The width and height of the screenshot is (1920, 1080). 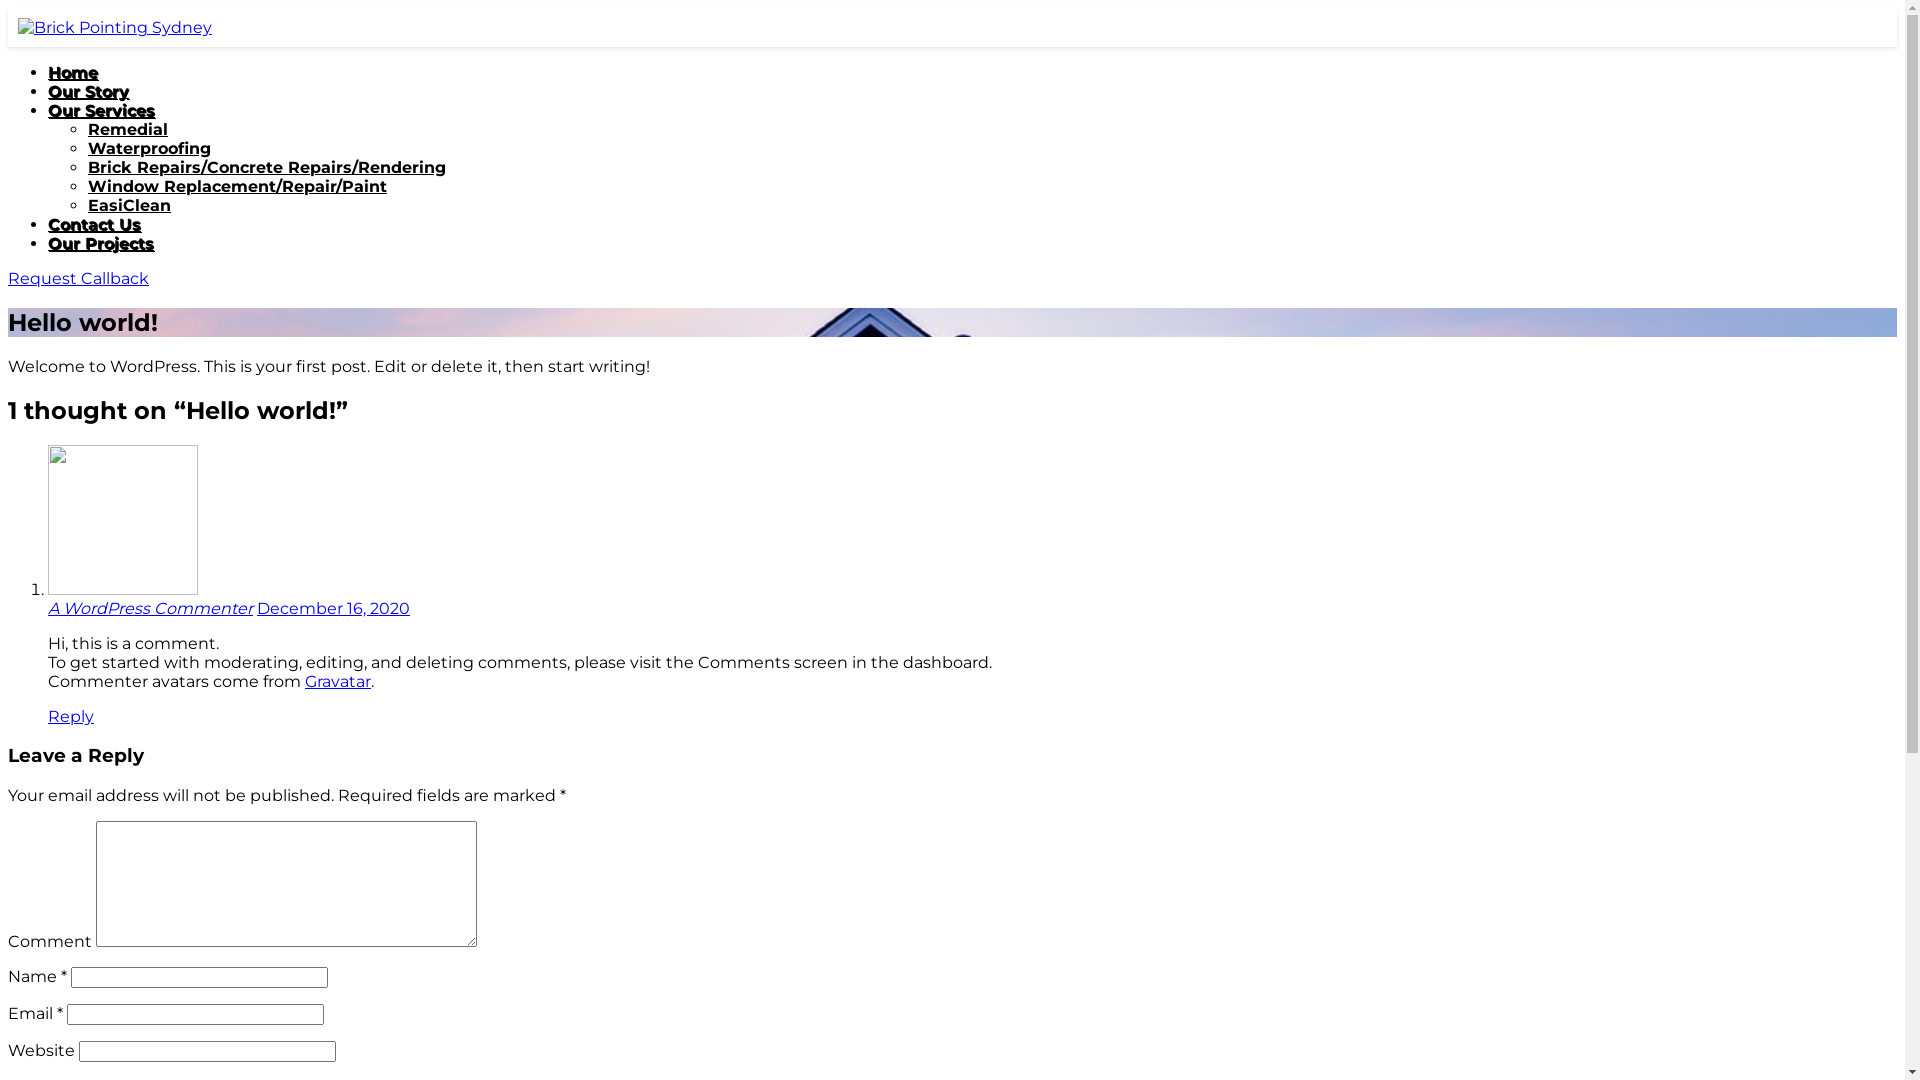 What do you see at coordinates (101, 244) in the screenshot?
I see `Our Projects` at bounding box center [101, 244].